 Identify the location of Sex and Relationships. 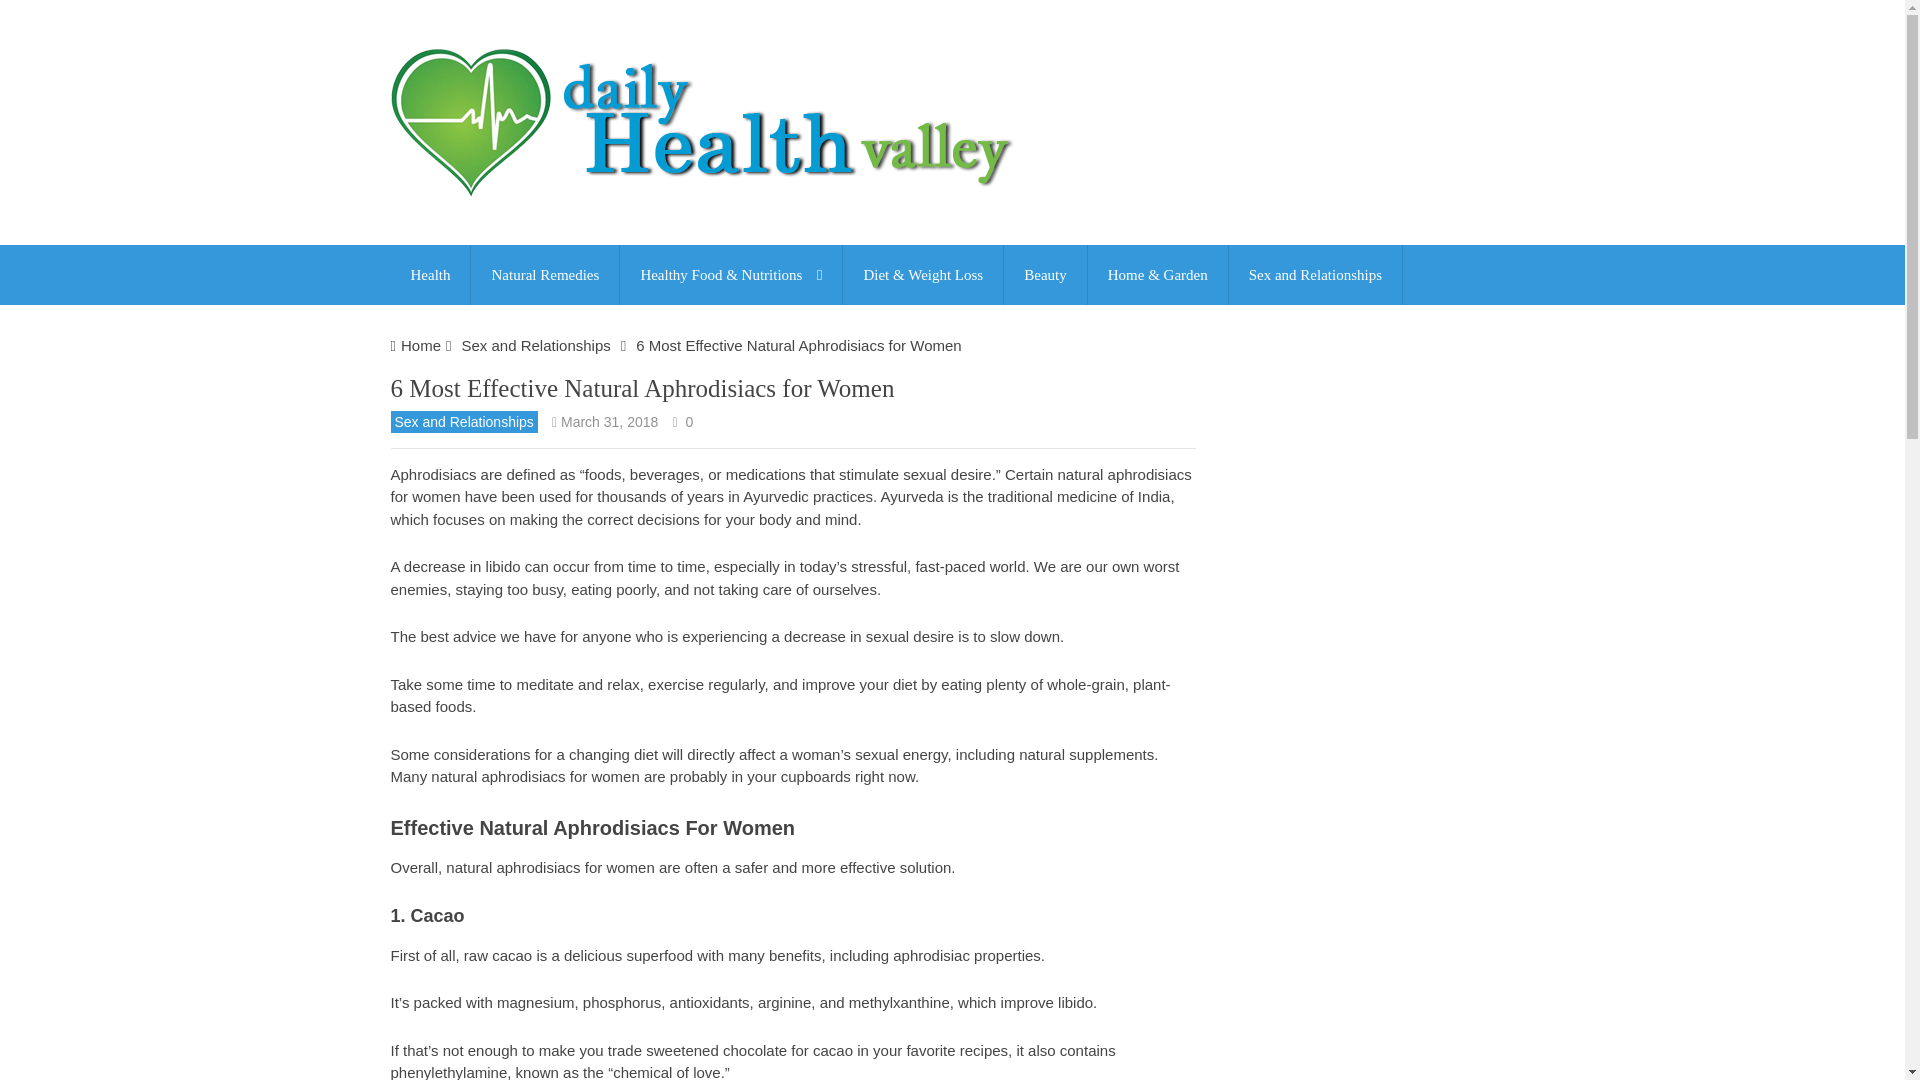
(463, 422).